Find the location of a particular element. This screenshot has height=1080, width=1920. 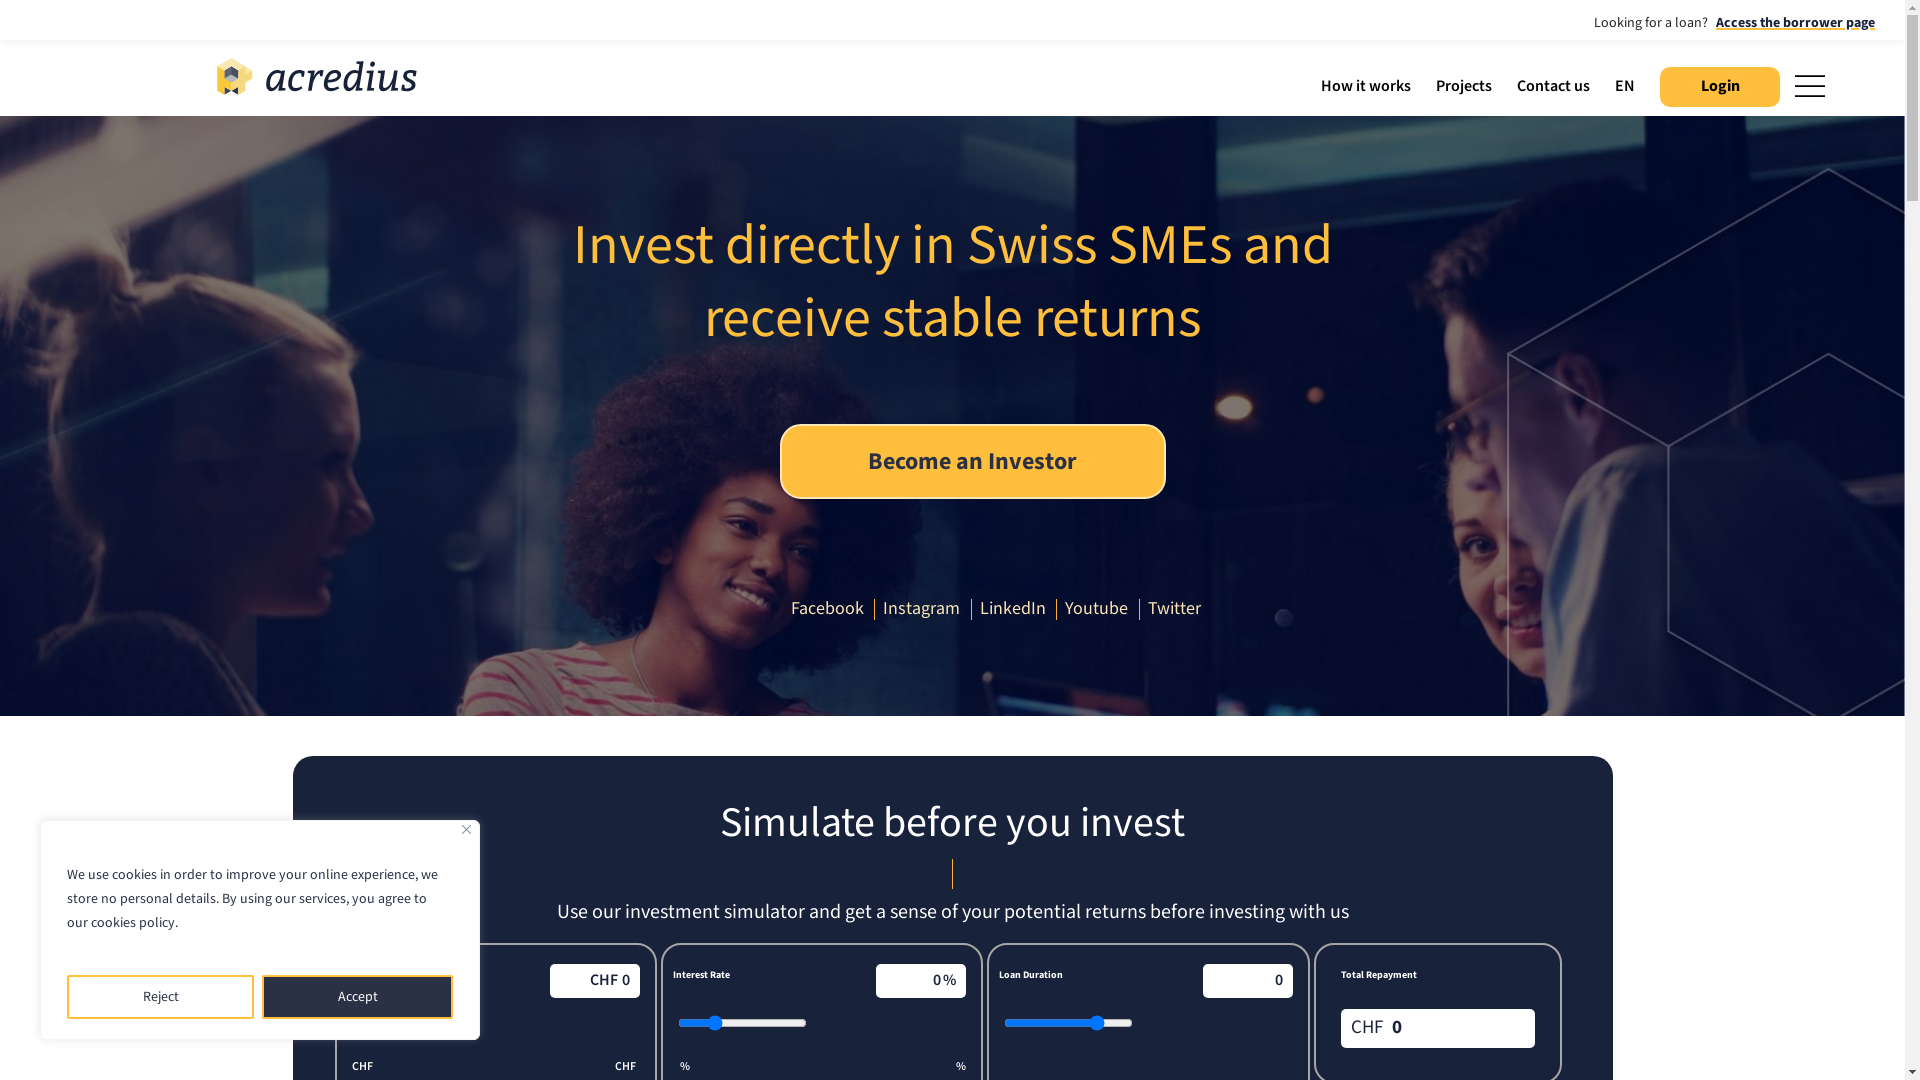

How it works is located at coordinates (1368, 87).